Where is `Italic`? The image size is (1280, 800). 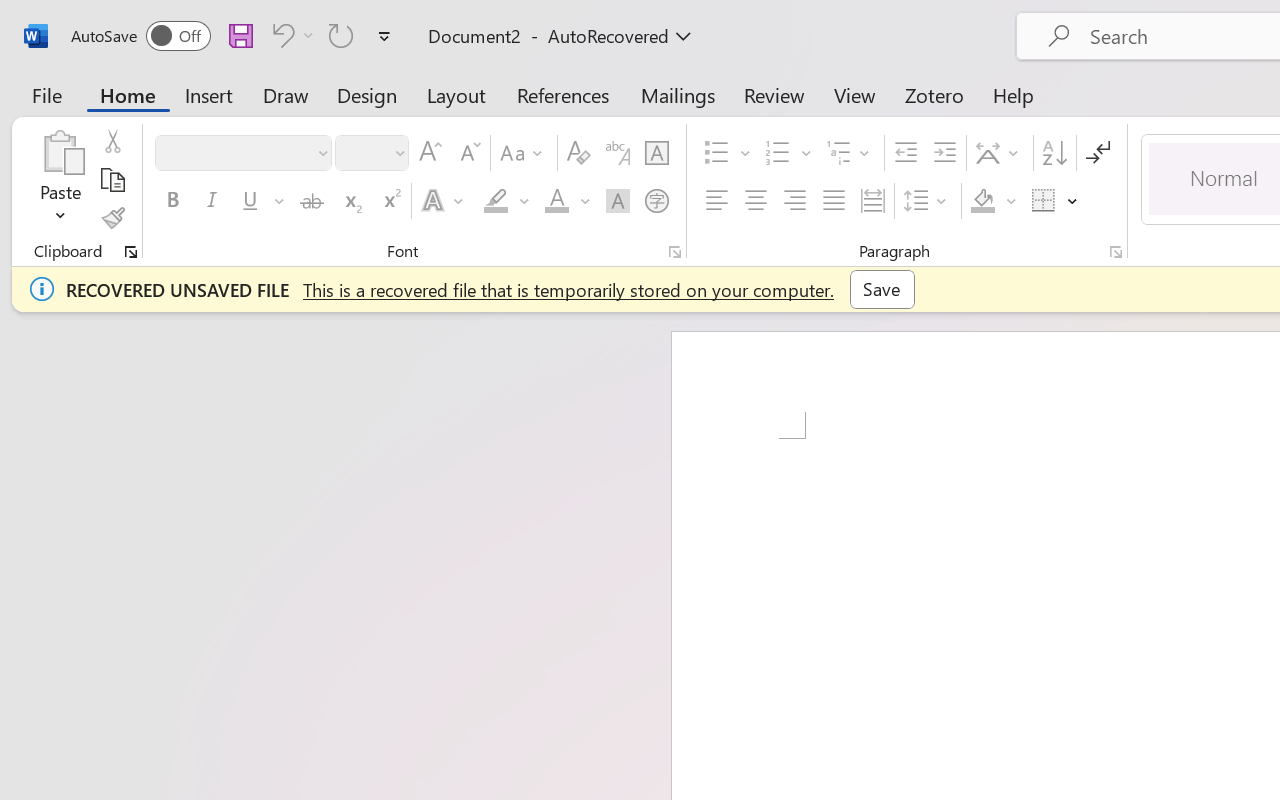 Italic is located at coordinates (212, 201).